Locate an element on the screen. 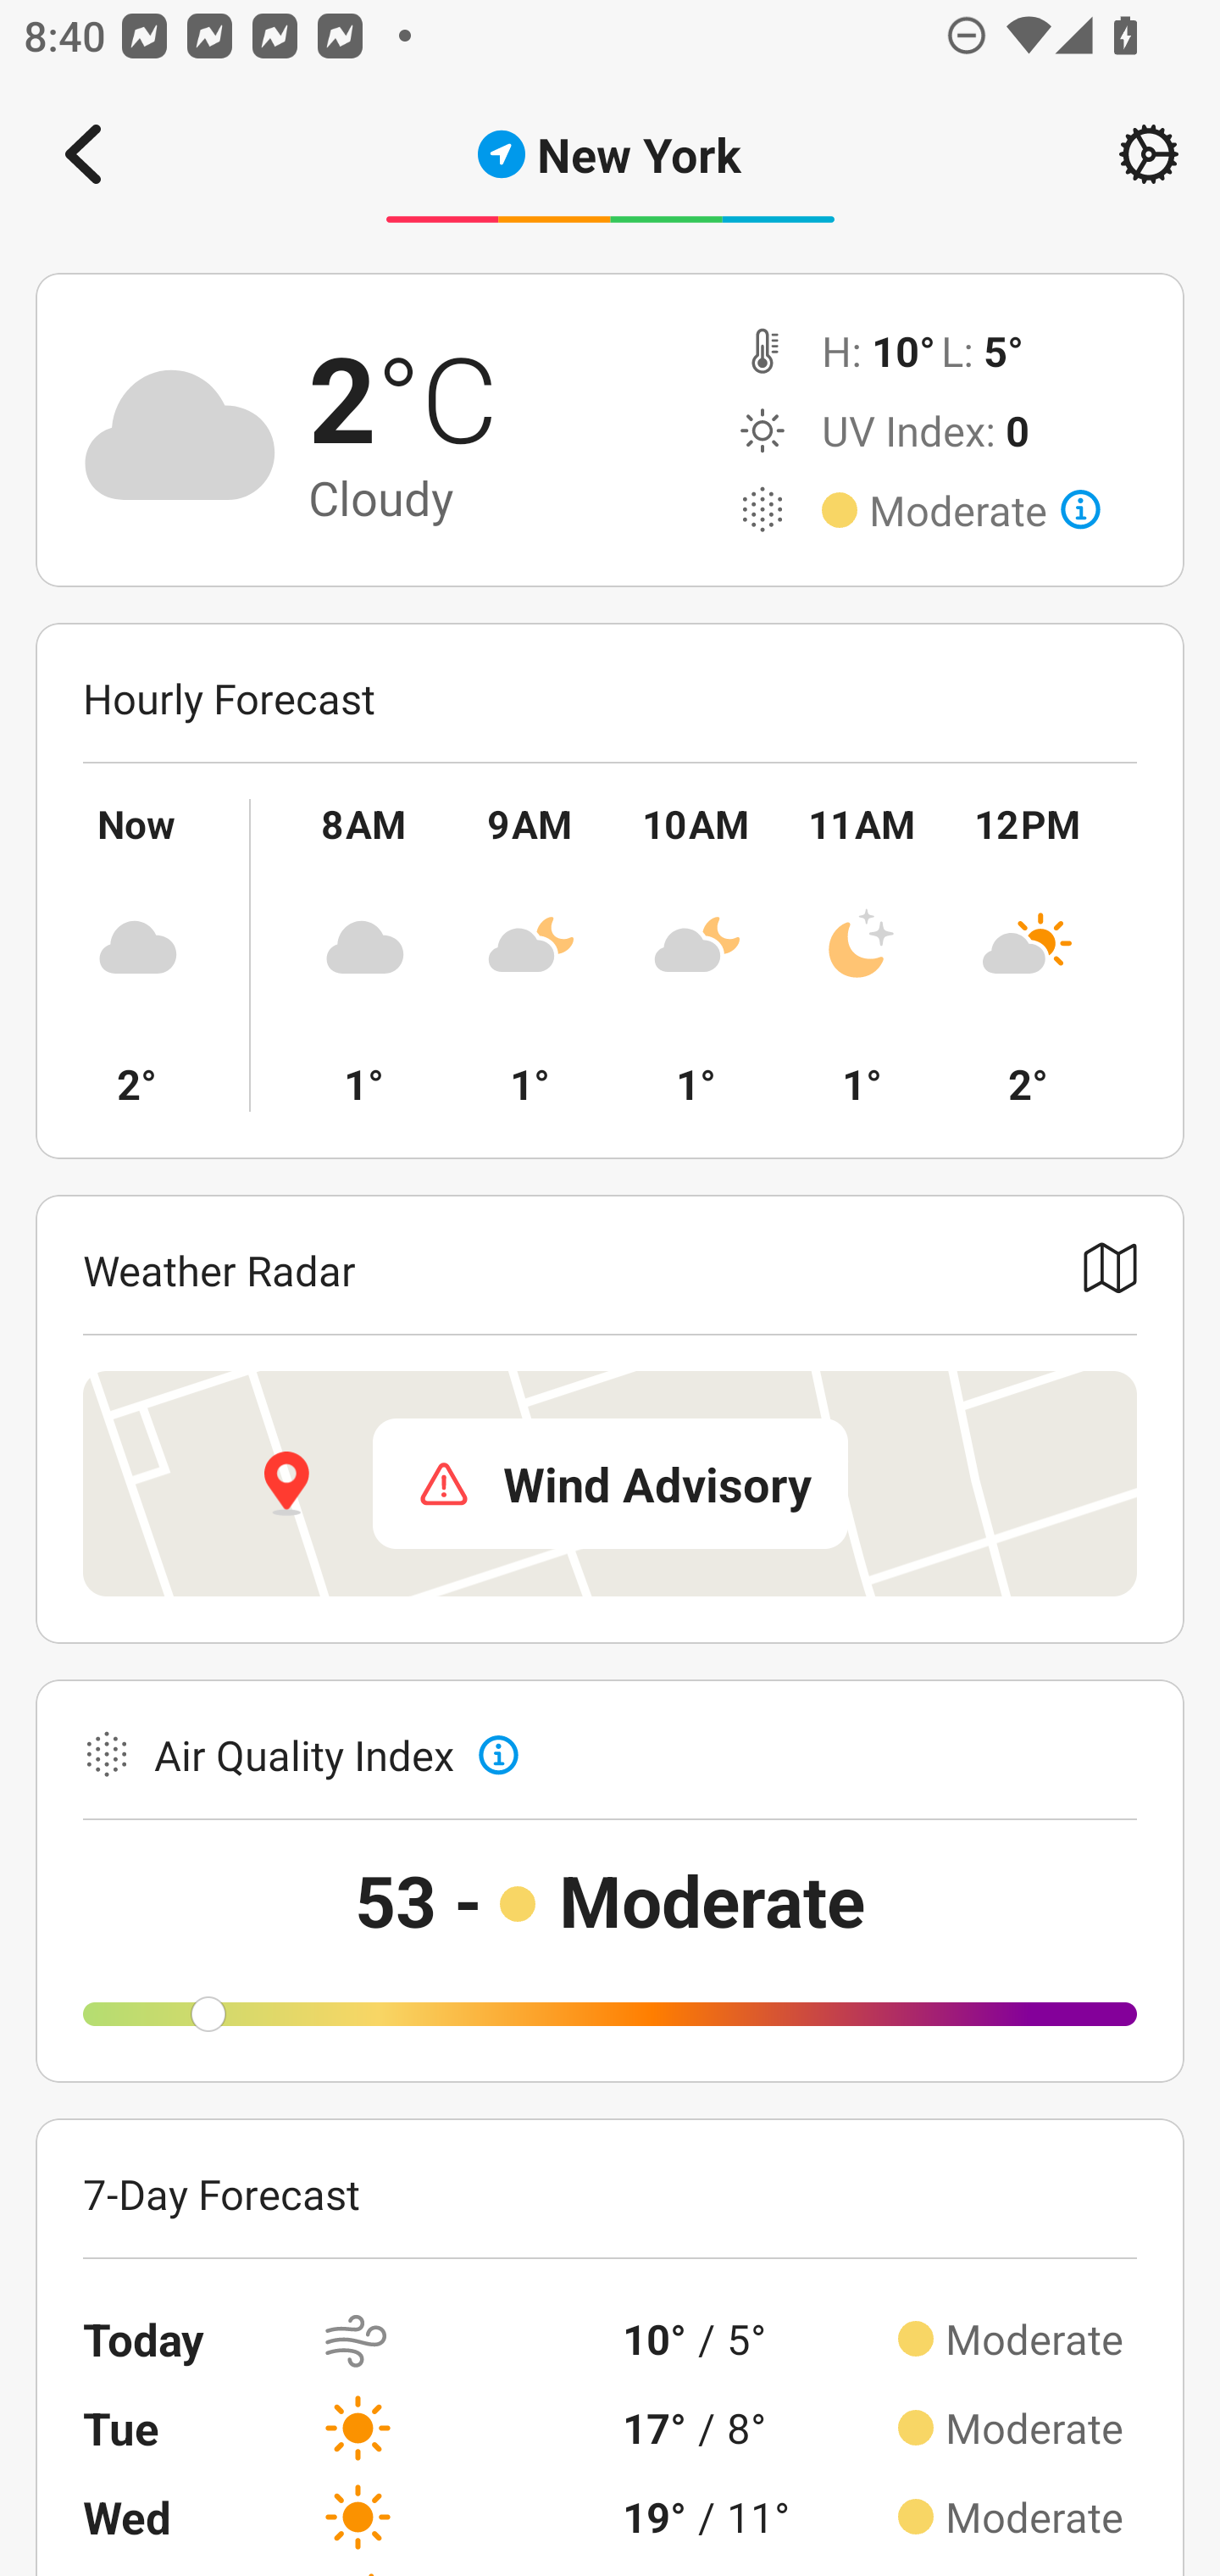  Navigate up is located at coordinates (83, 154).